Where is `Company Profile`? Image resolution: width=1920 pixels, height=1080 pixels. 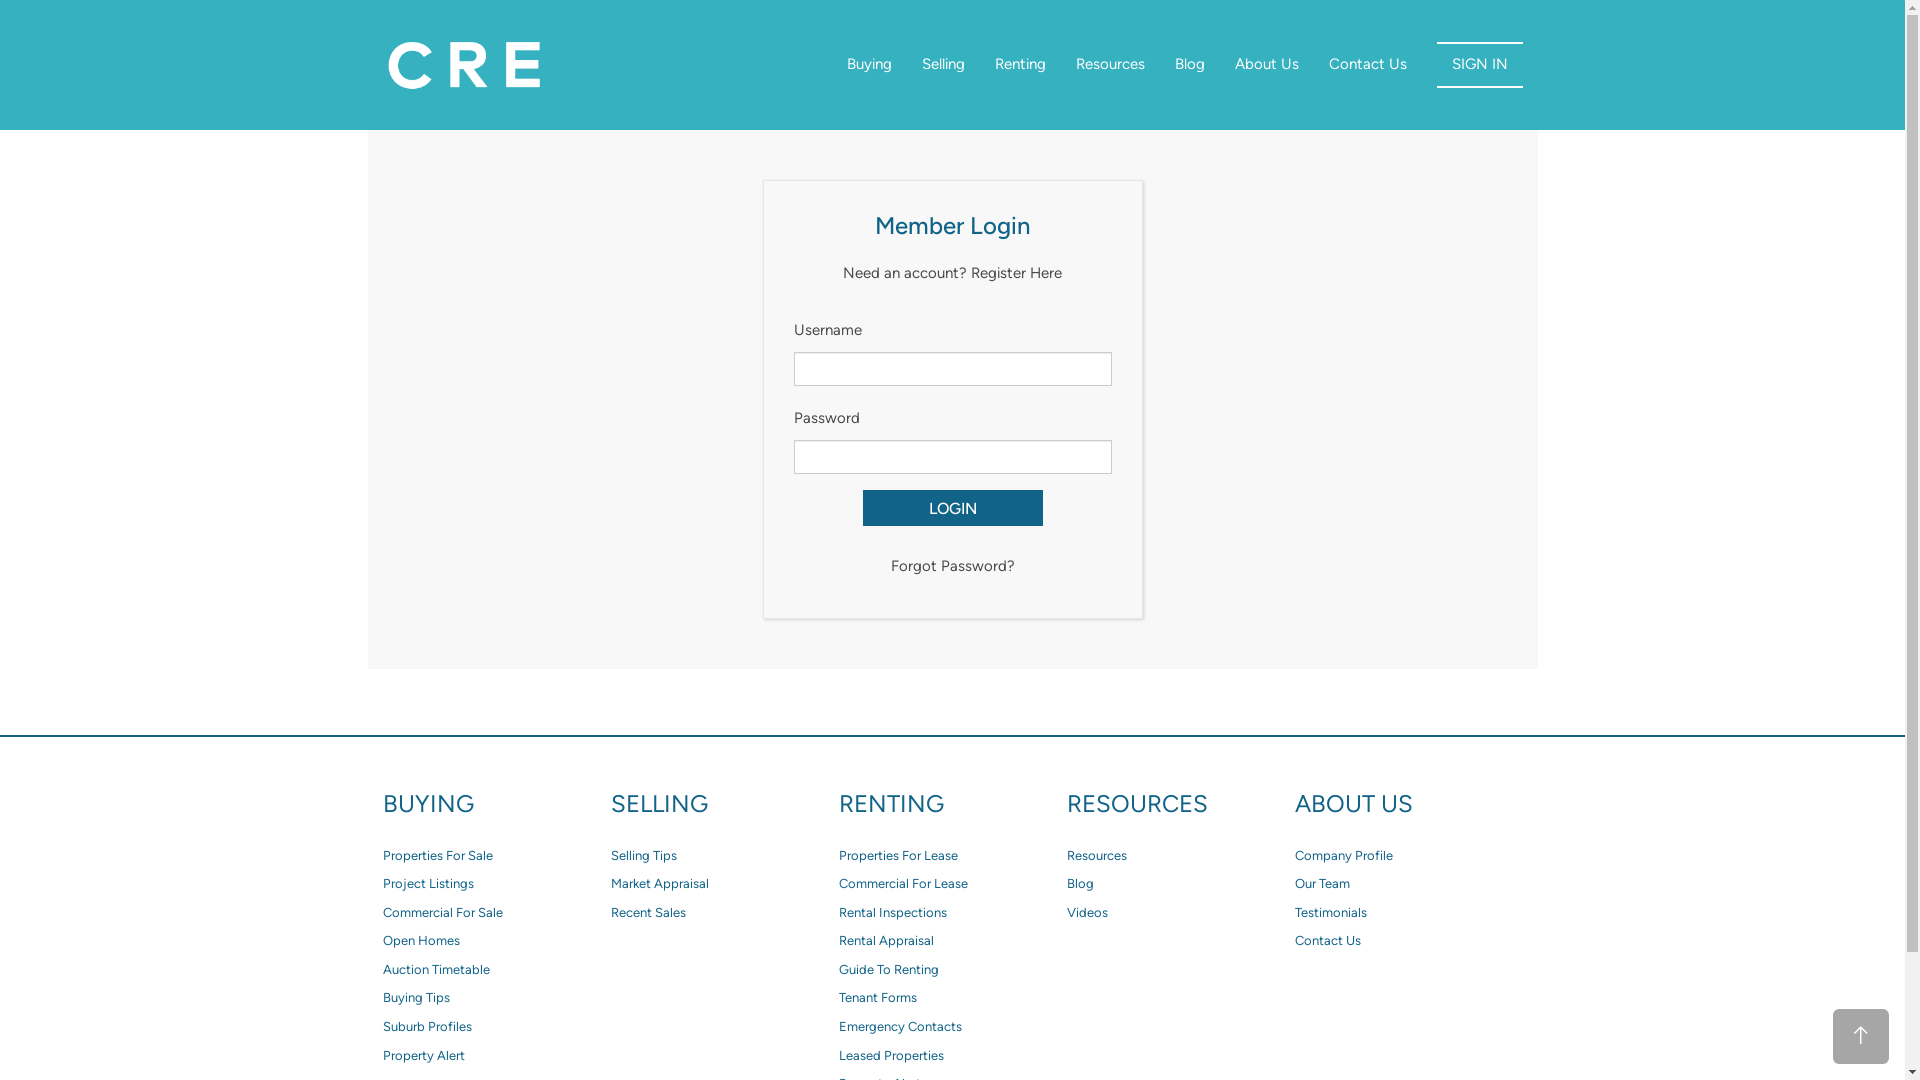
Company Profile is located at coordinates (1408, 856).